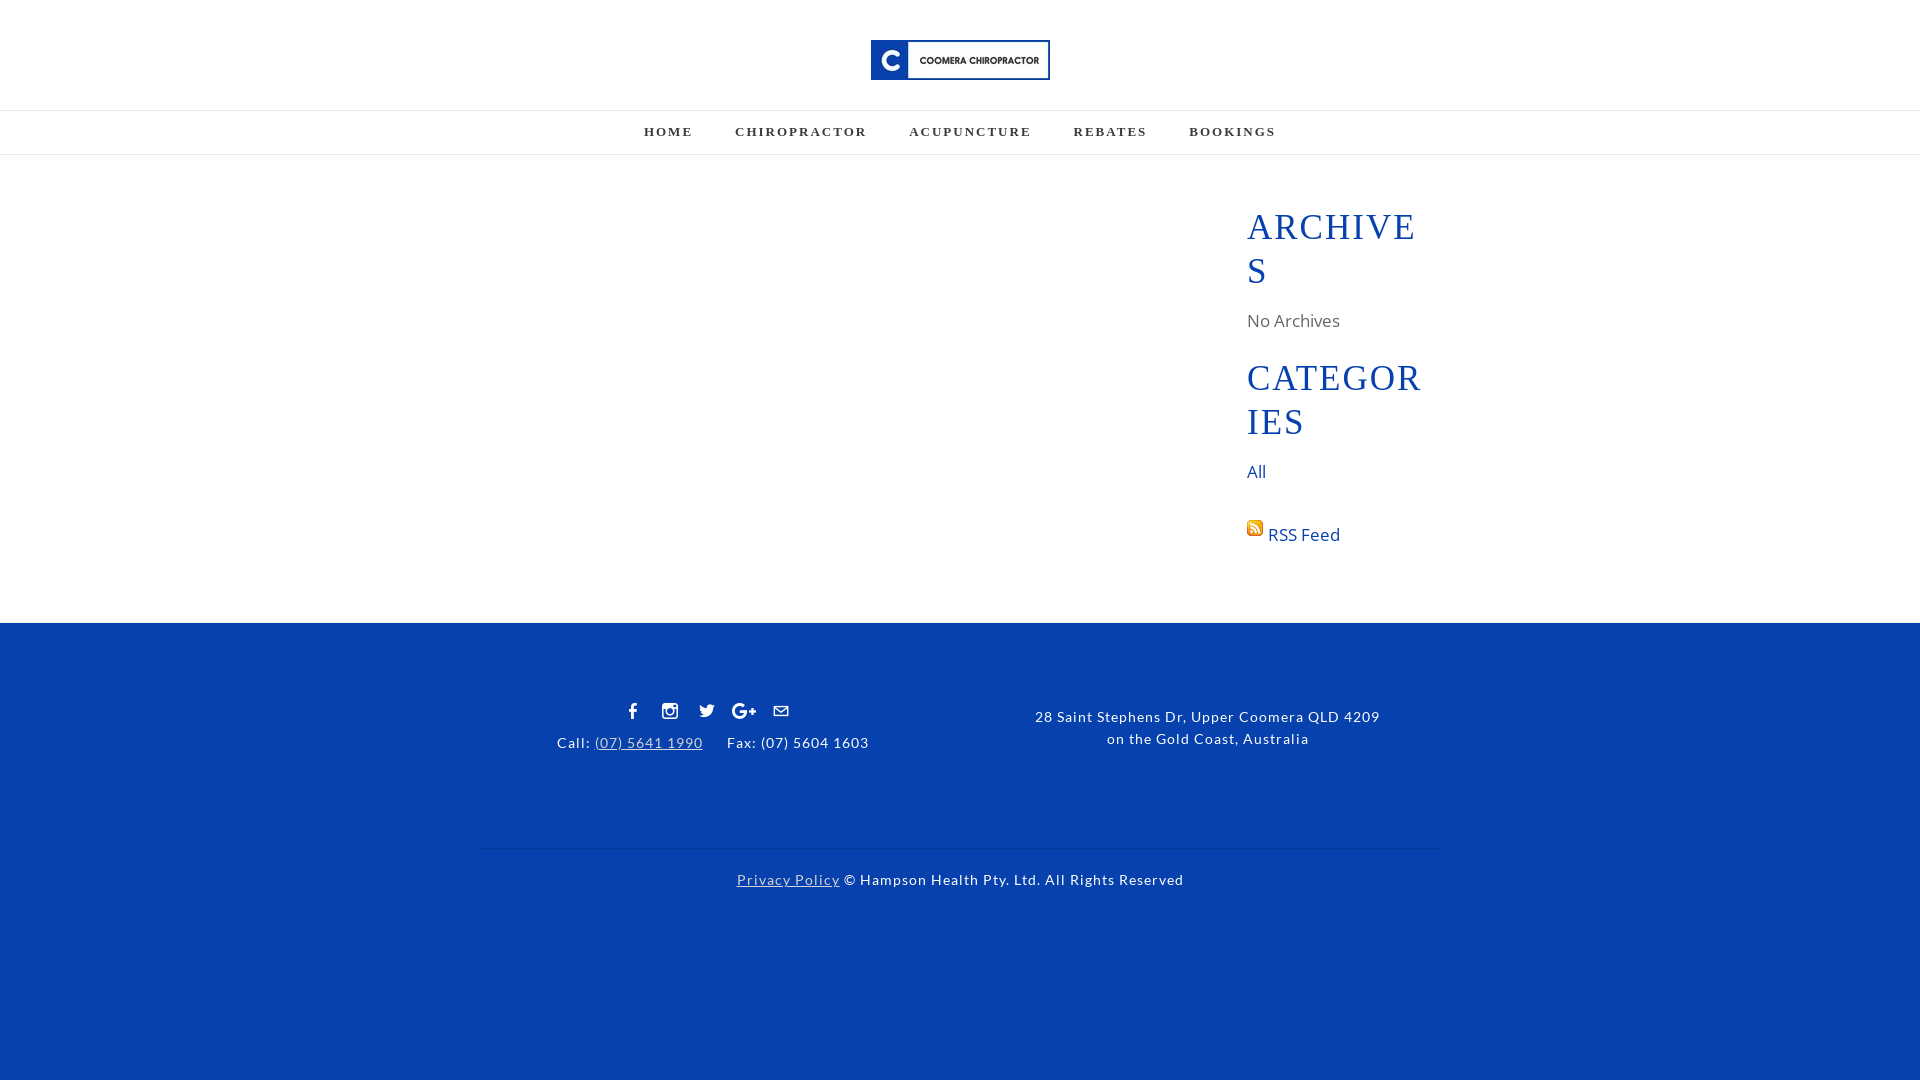 The width and height of the screenshot is (1920, 1080). Describe the element at coordinates (668, 138) in the screenshot. I see `HOME` at that location.